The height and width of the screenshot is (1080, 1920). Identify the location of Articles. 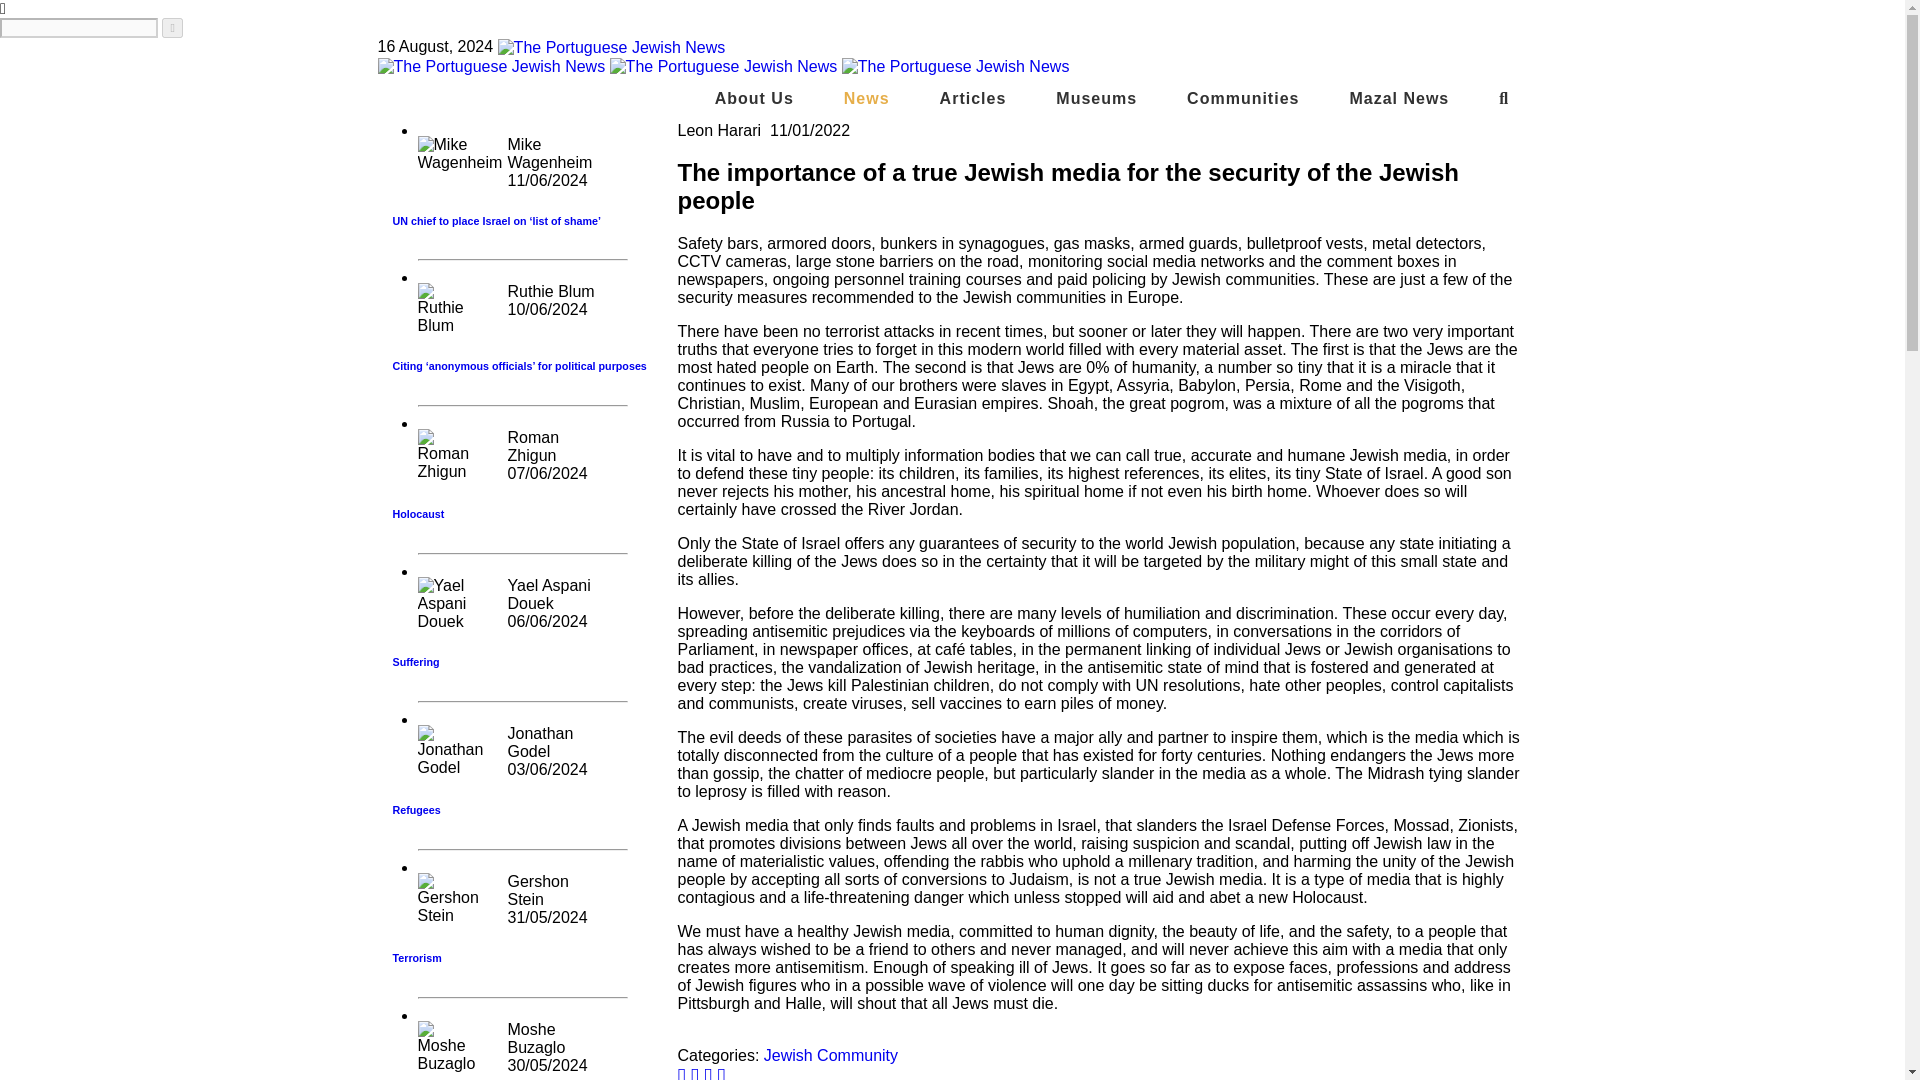
(973, 98).